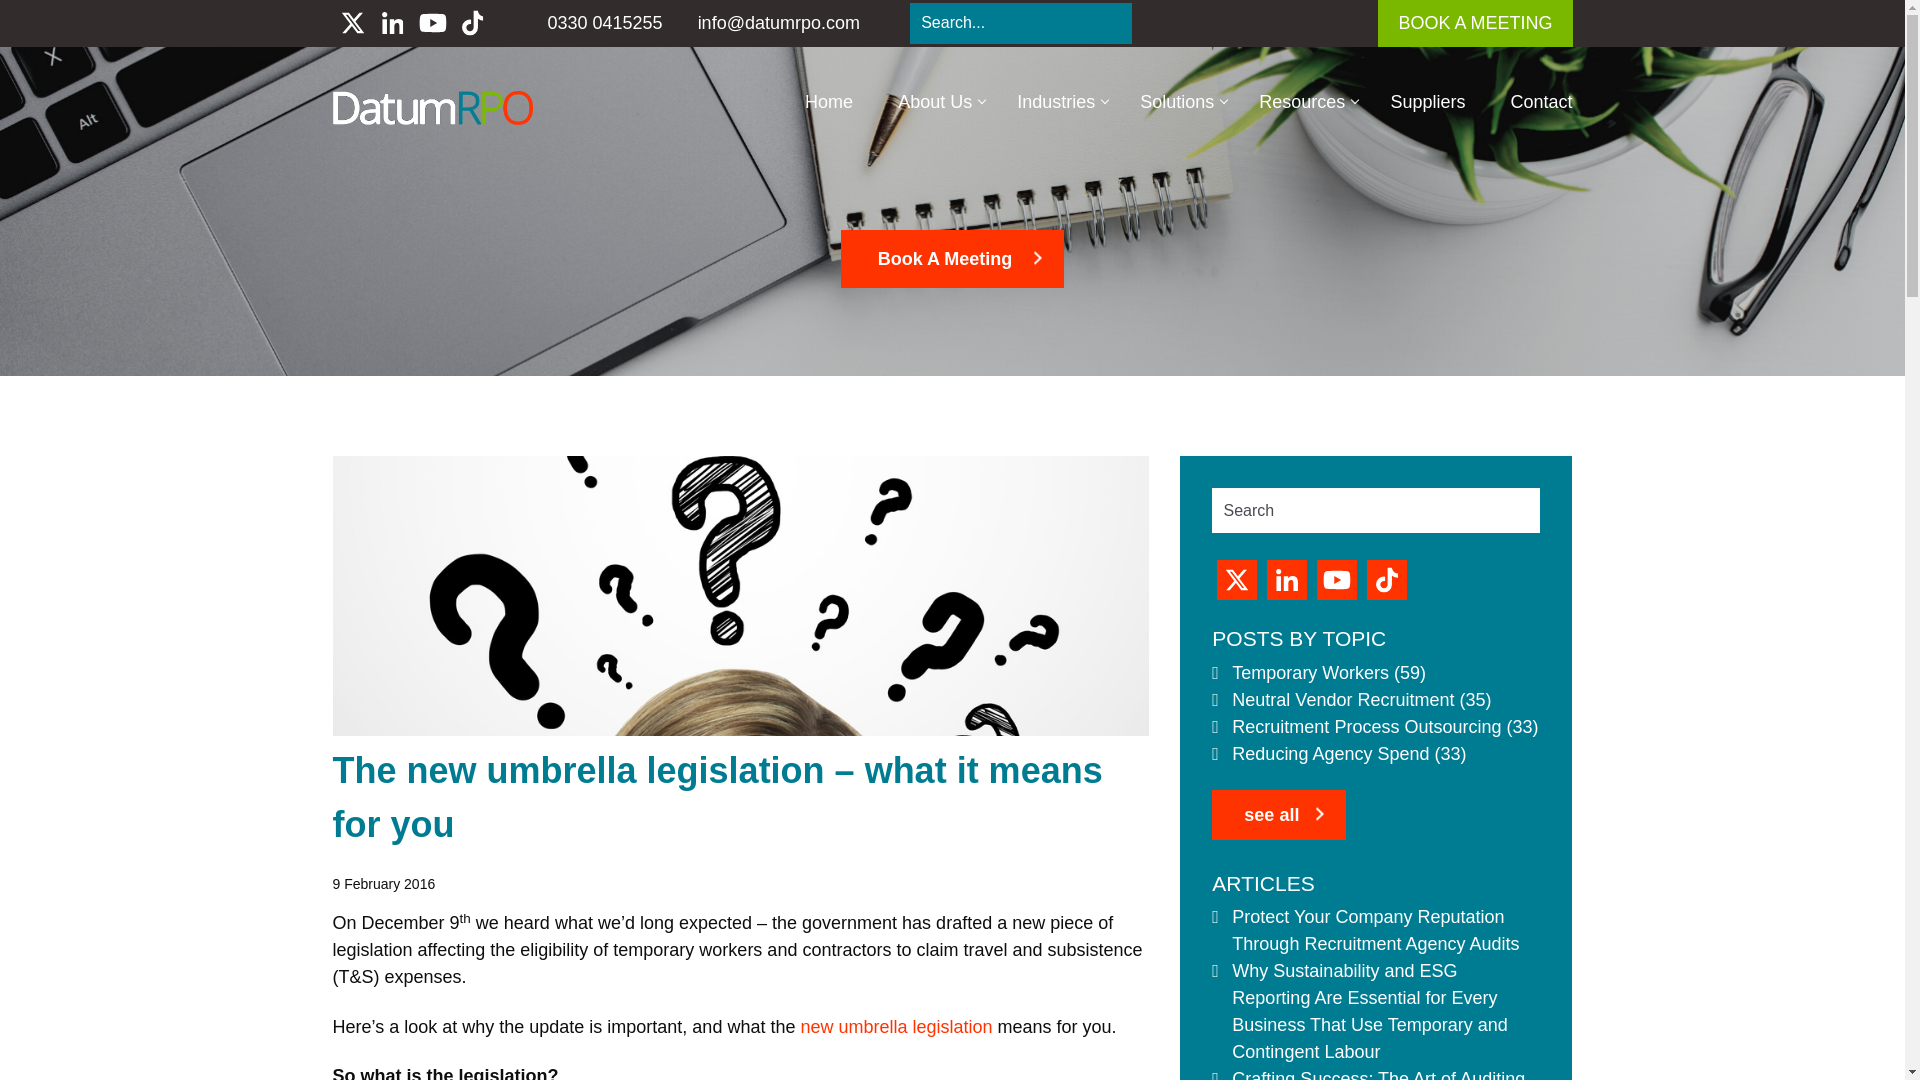 This screenshot has height=1080, width=1920. What do you see at coordinates (952, 259) in the screenshot?
I see `Book A Meeting` at bounding box center [952, 259].